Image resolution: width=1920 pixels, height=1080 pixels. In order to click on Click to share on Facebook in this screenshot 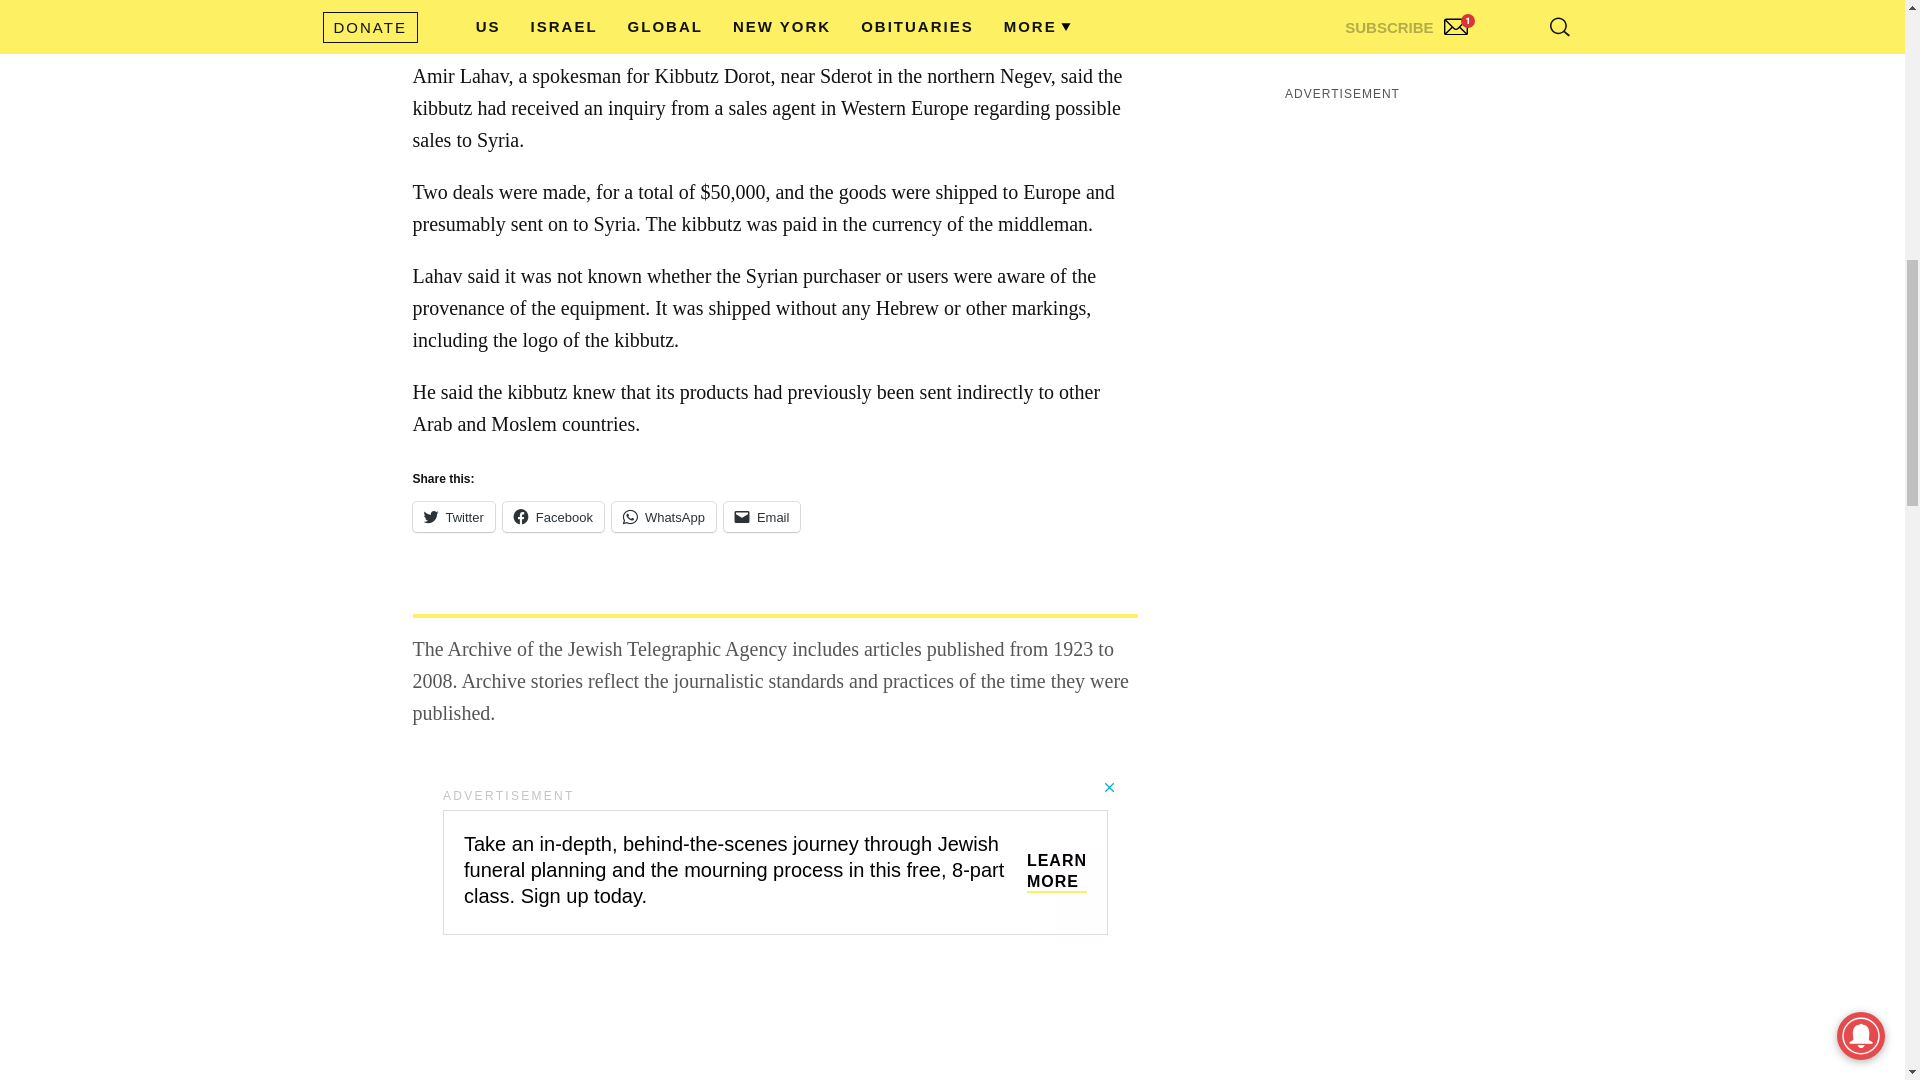, I will do `click(554, 517)`.